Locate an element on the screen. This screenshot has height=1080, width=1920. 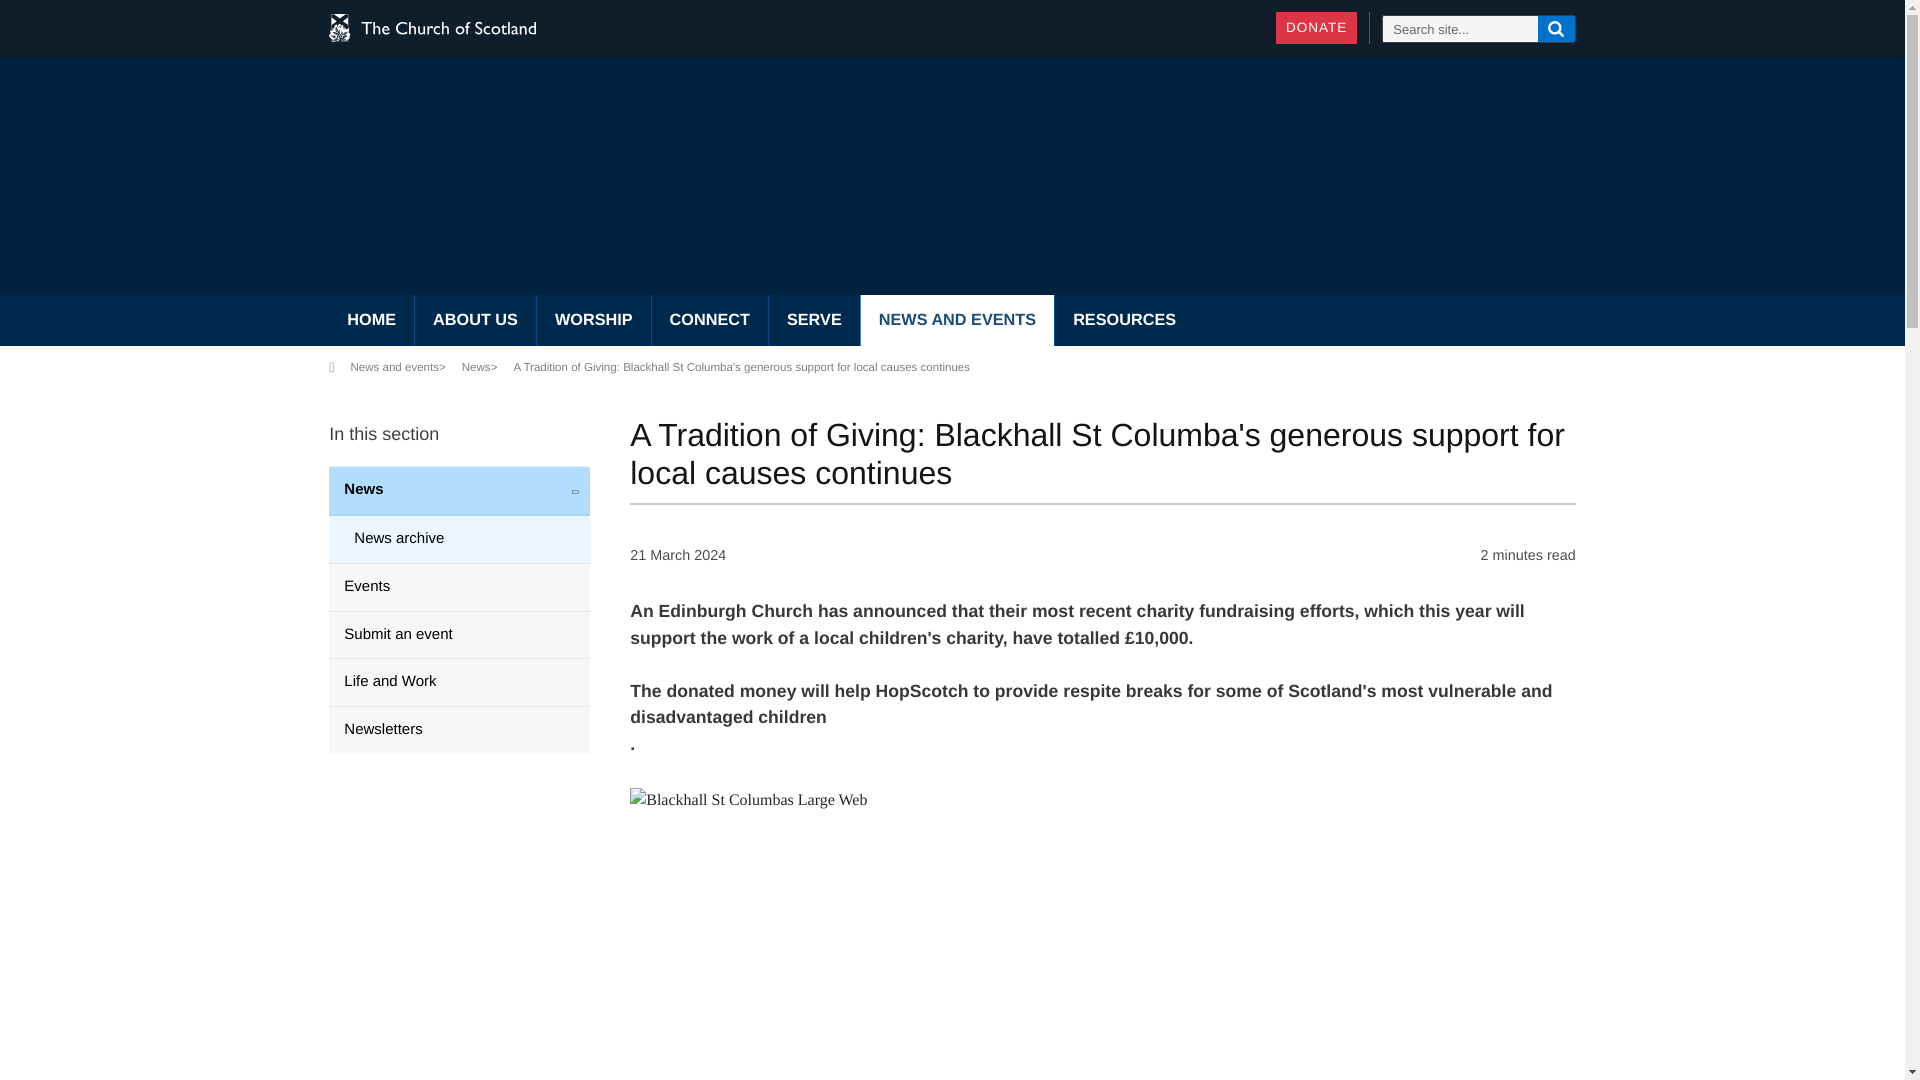
Latest news and events is located at coordinates (957, 320).